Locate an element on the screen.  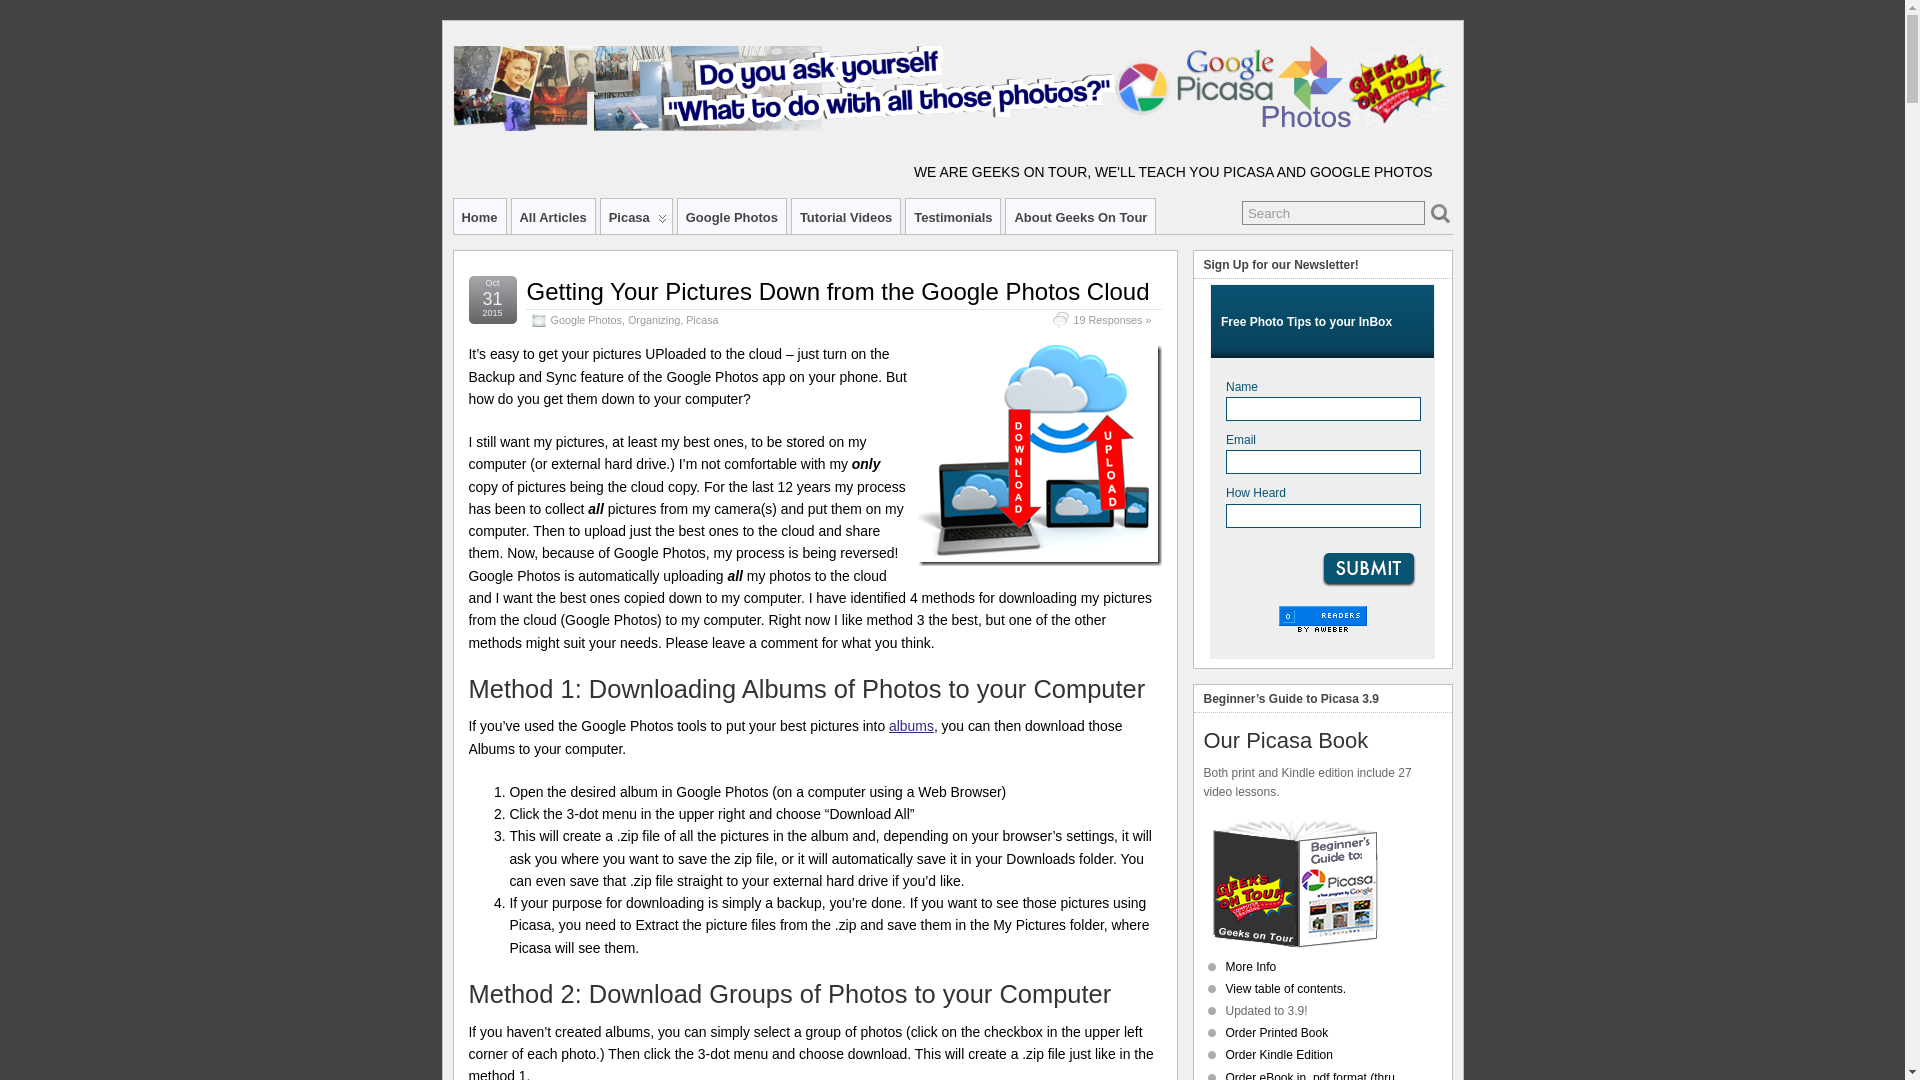
 Picasa is located at coordinates (636, 216).